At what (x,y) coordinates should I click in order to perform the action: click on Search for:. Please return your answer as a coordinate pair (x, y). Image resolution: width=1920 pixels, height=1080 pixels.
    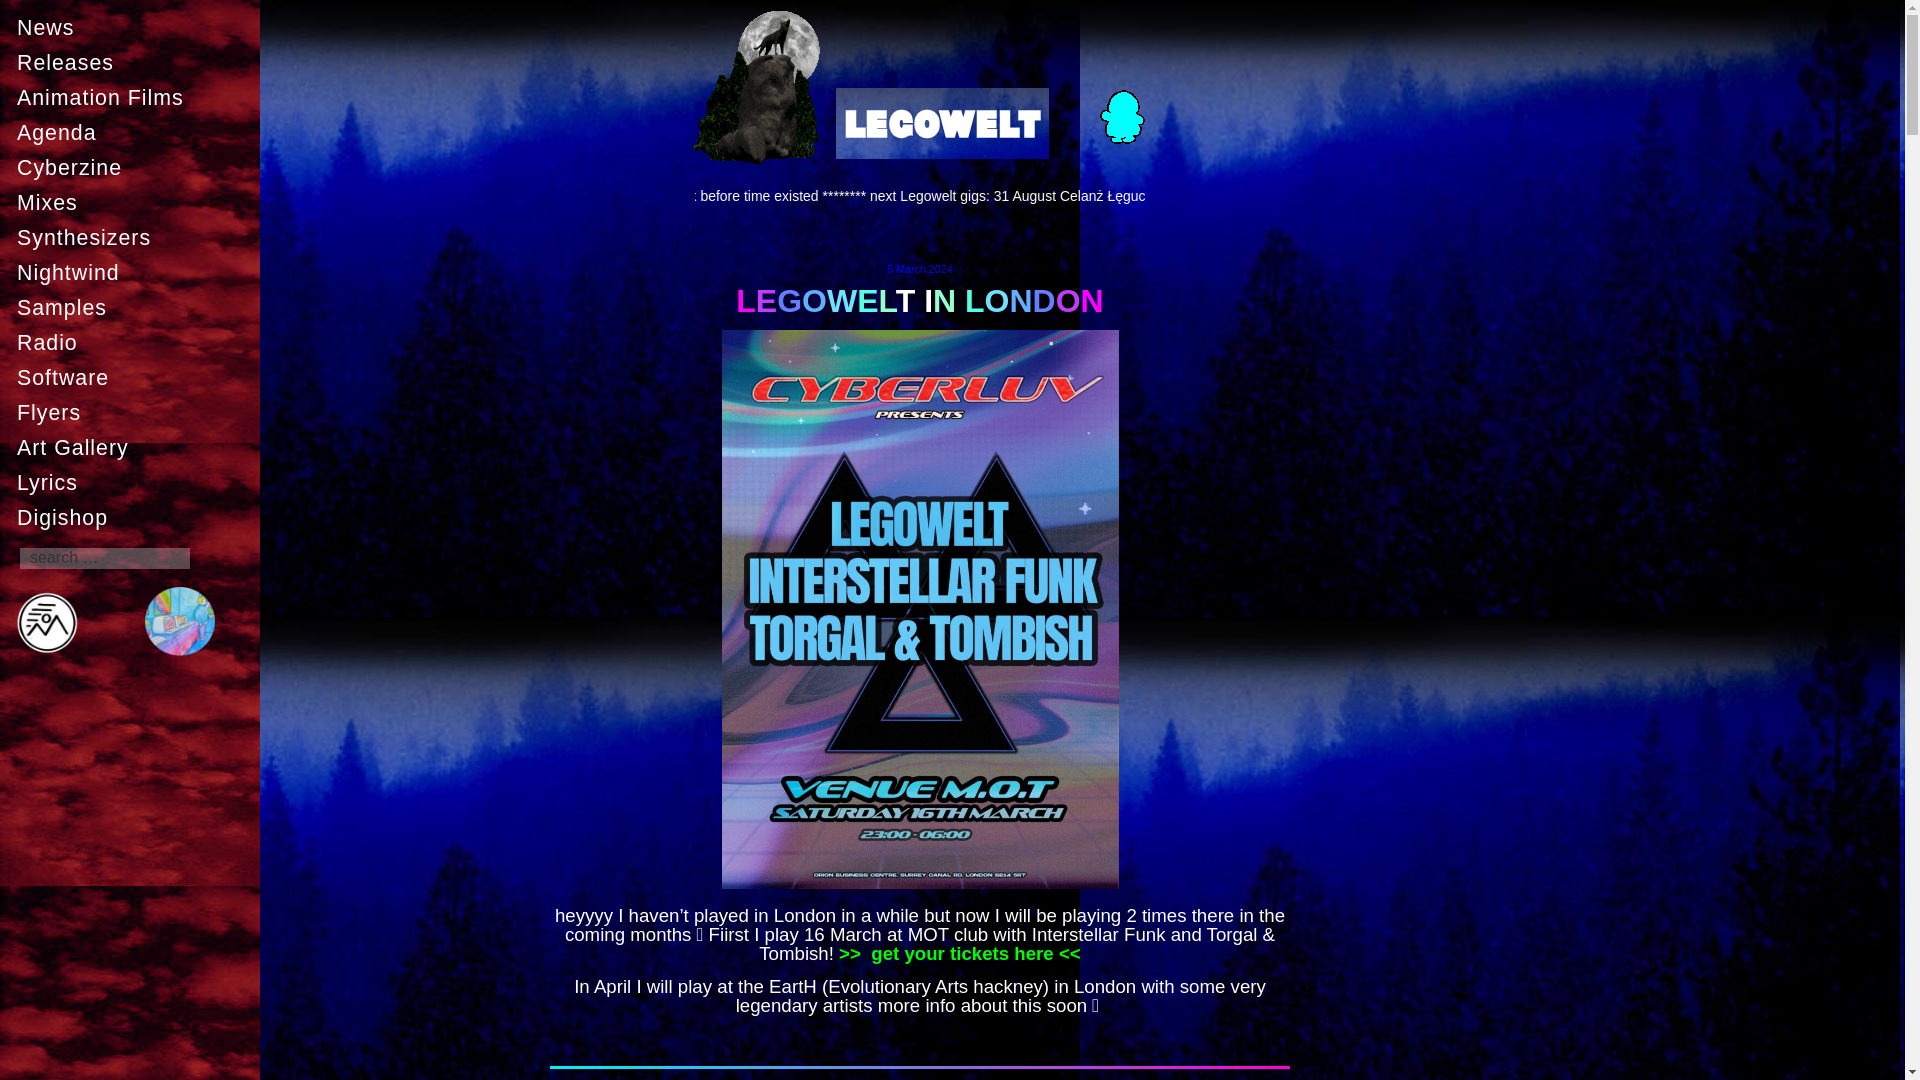
    Looking at the image, I should click on (104, 558).